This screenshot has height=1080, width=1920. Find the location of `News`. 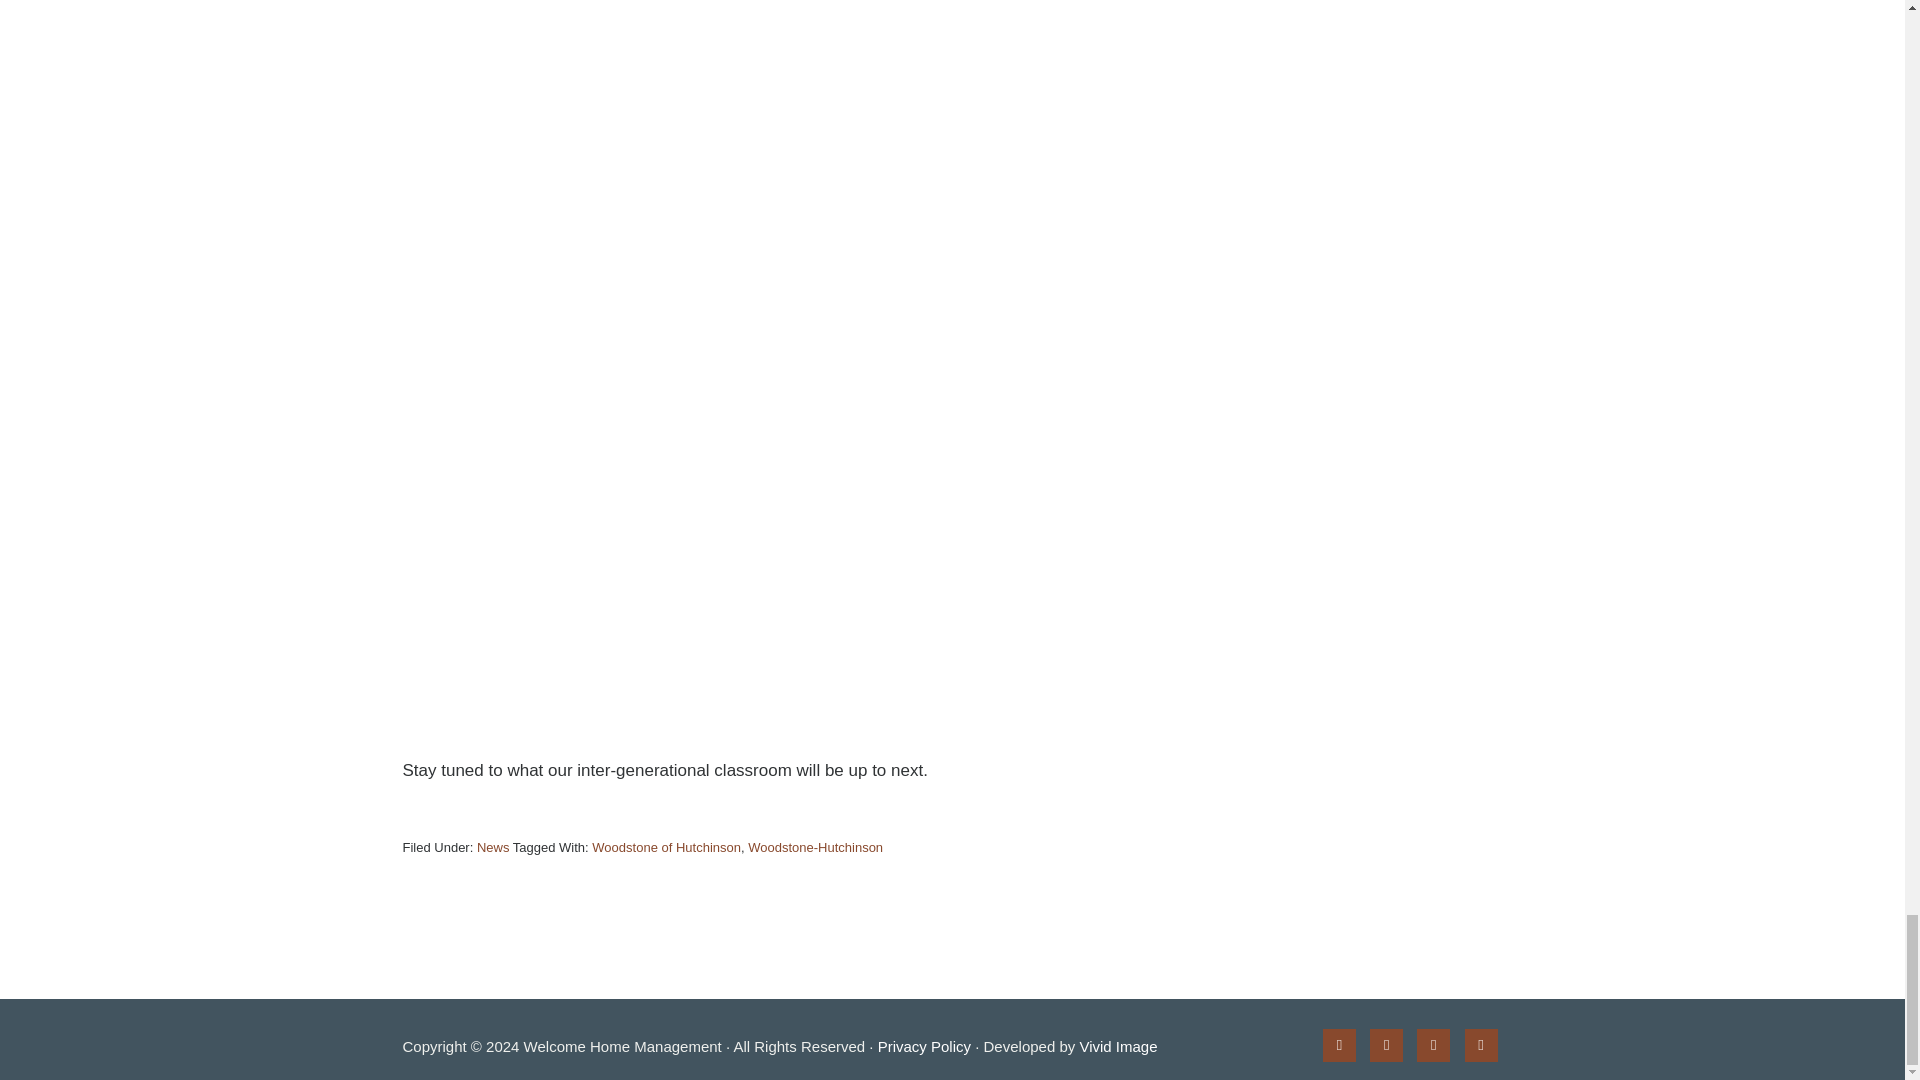

News is located at coordinates (493, 848).